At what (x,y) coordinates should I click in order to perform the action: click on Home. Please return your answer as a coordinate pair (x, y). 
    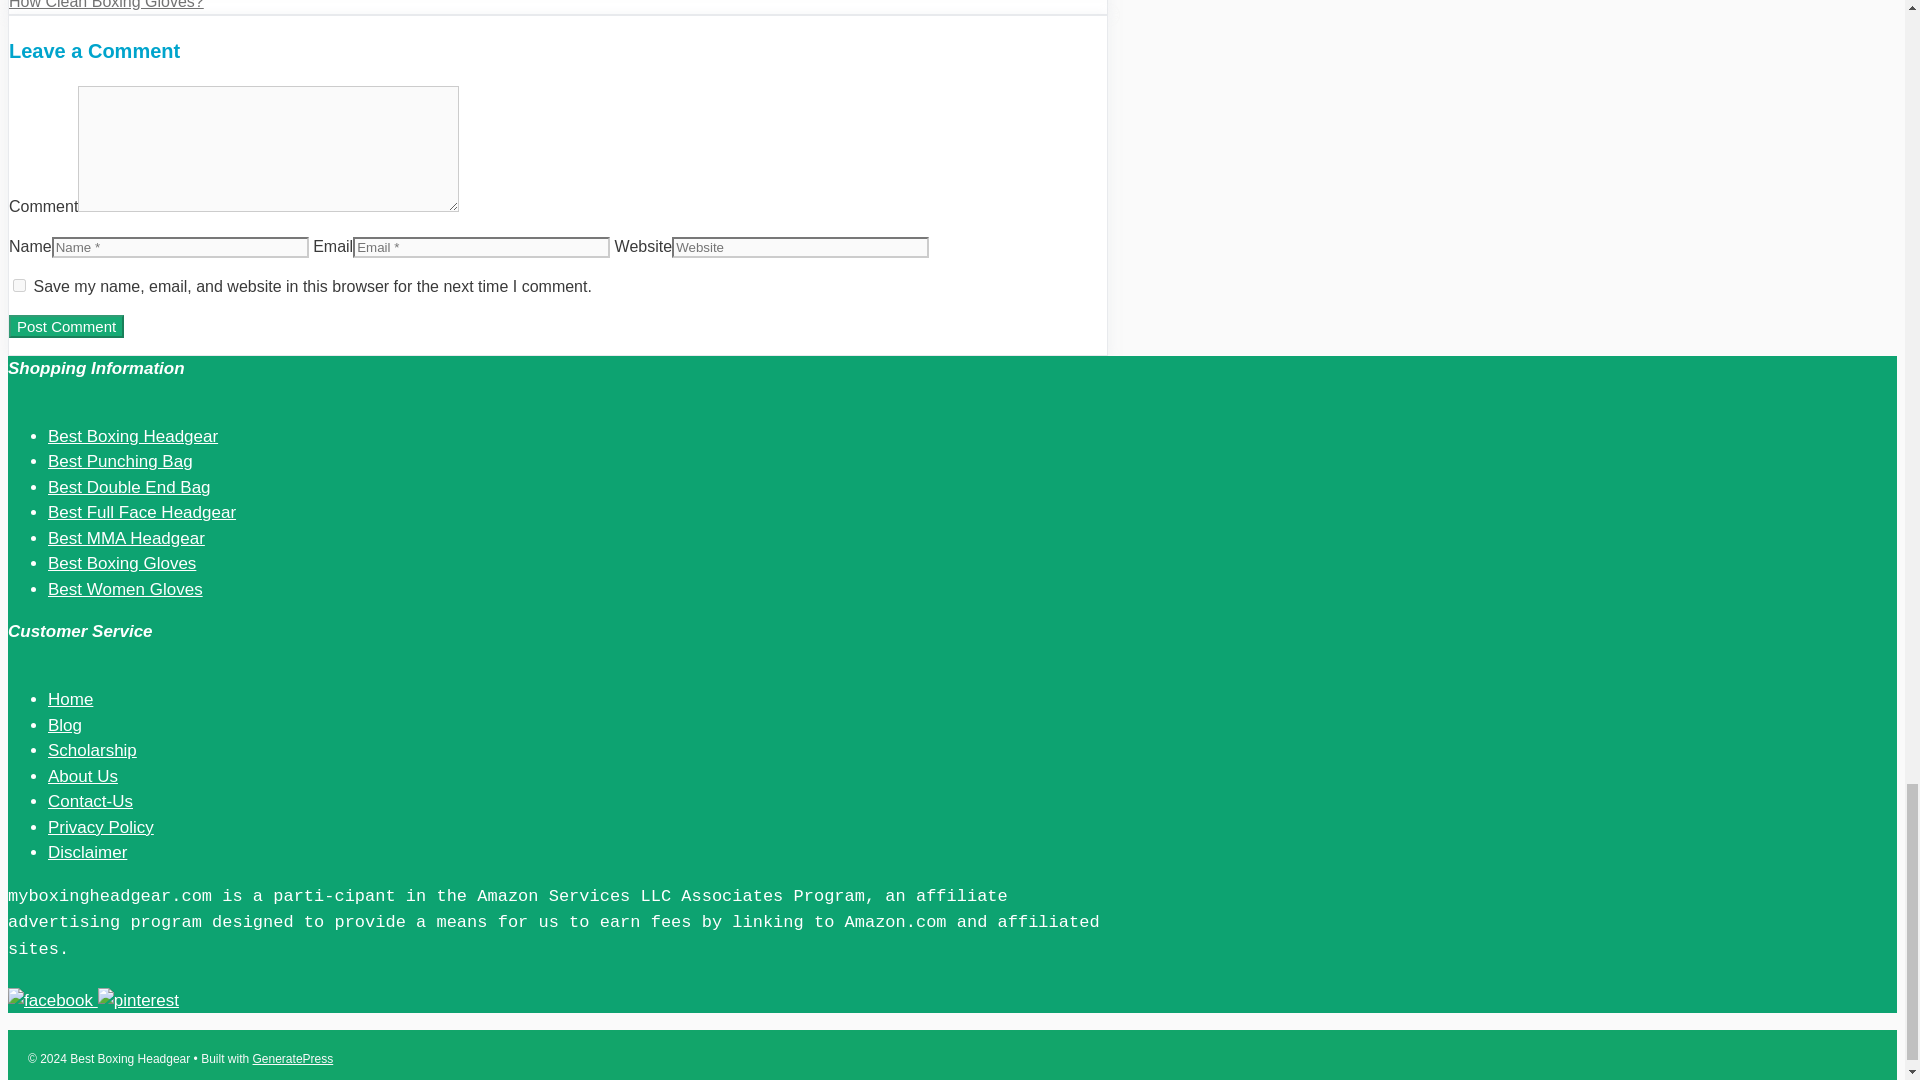
    Looking at the image, I should click on (70, 699).